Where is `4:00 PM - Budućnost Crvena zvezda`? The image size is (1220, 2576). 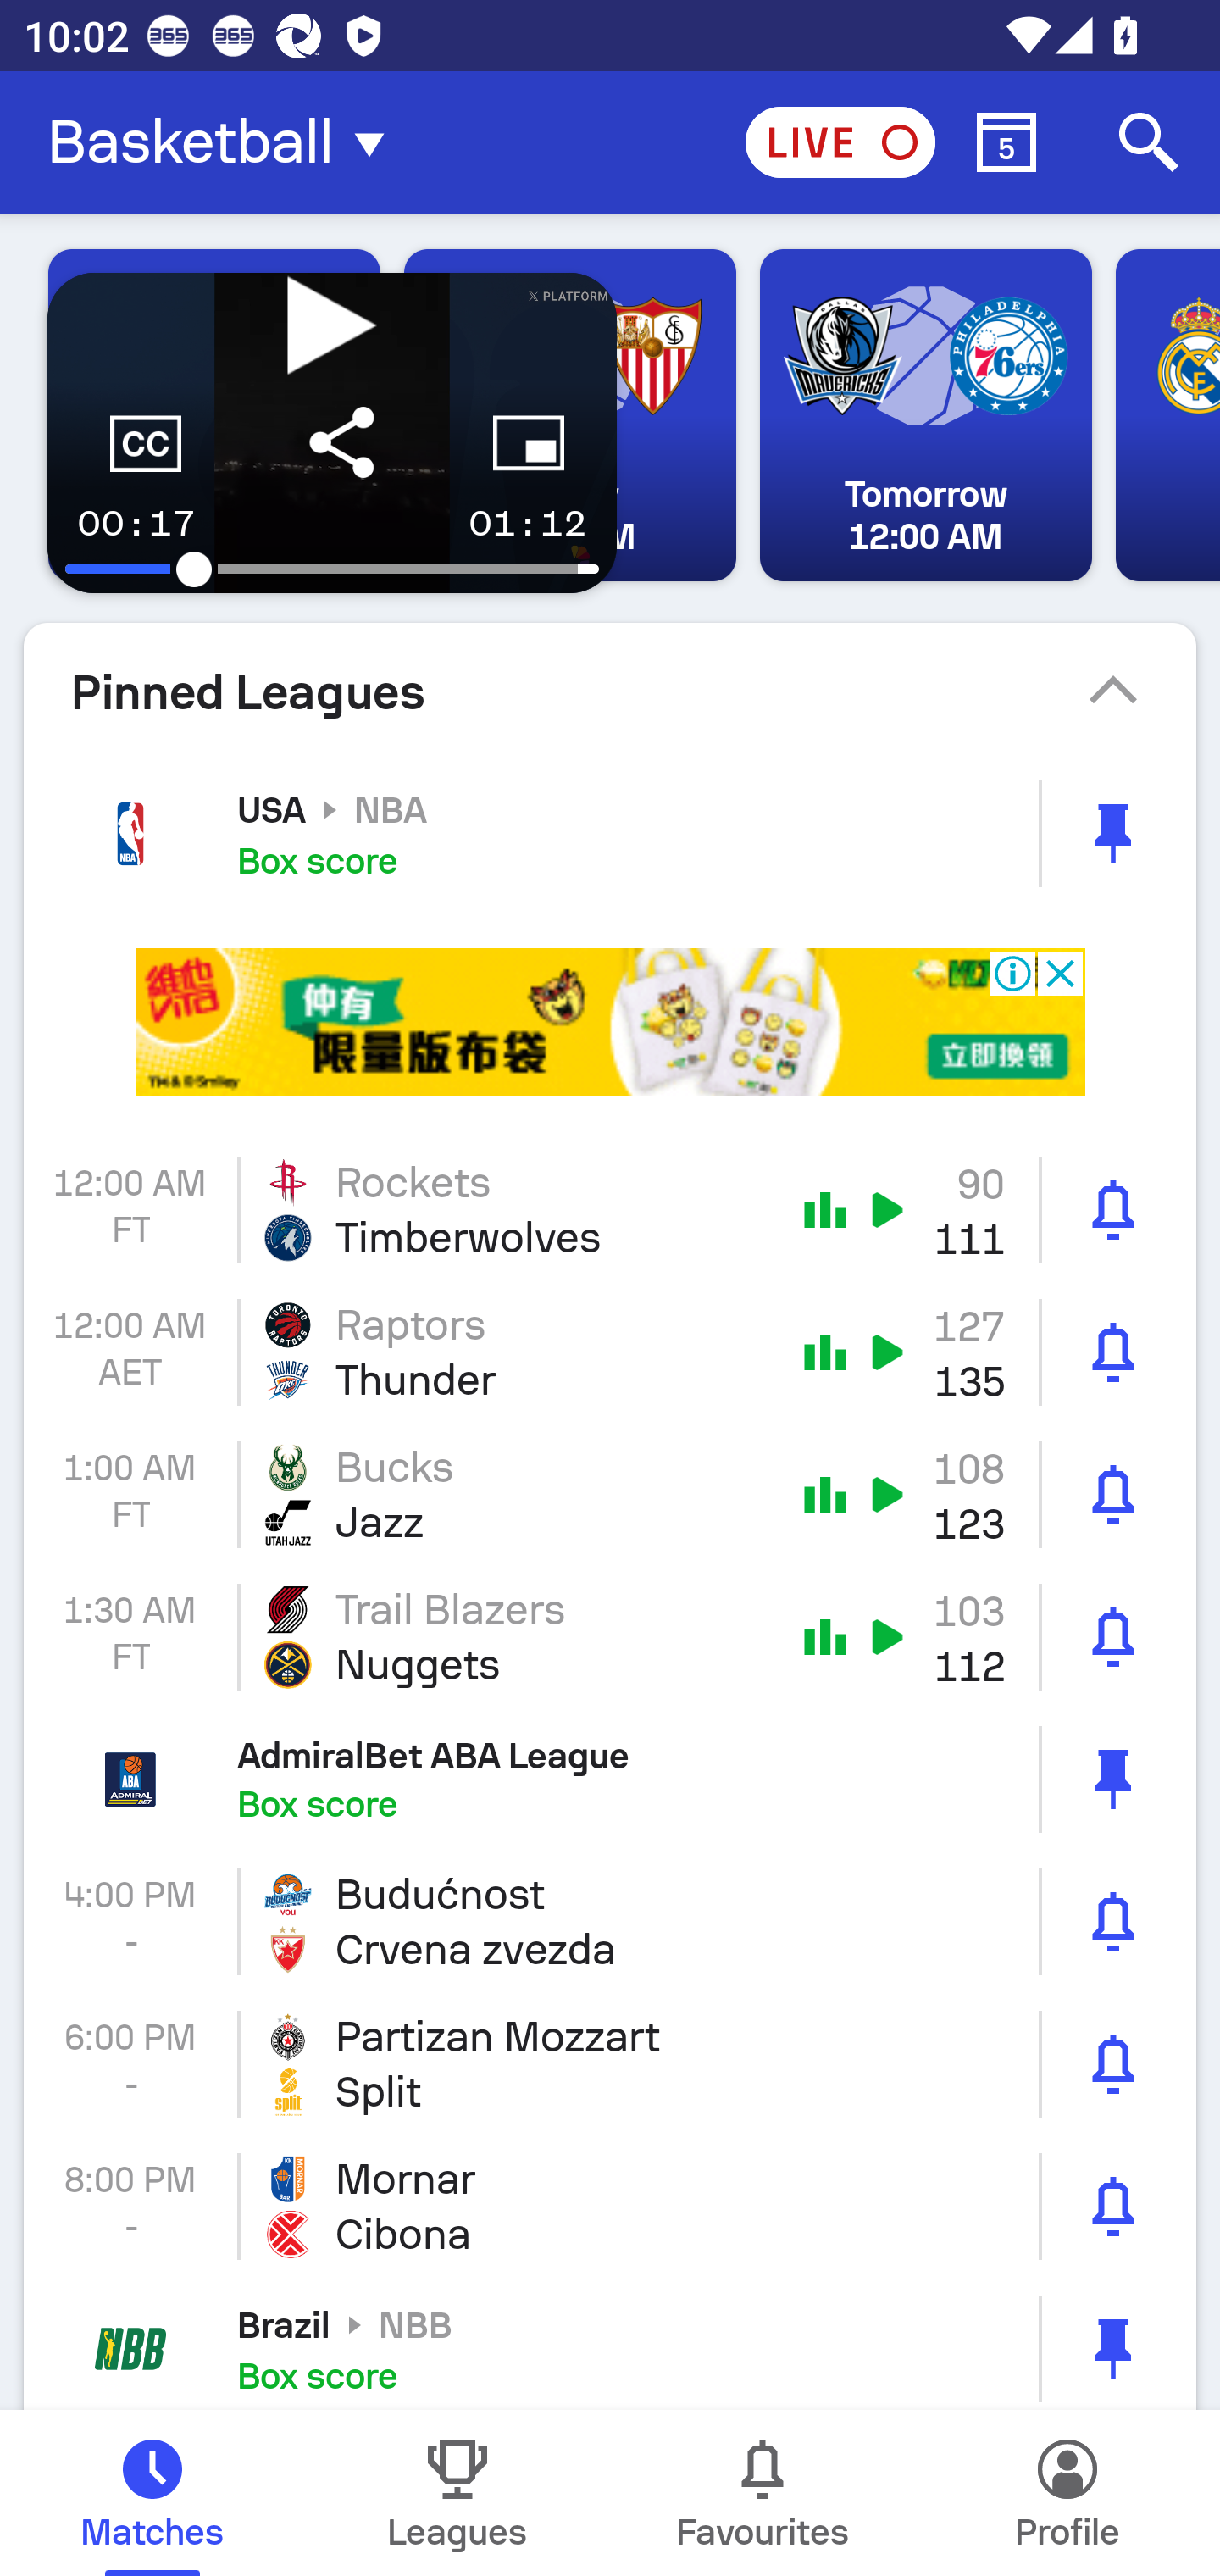
4:00 PM - Budućnost Crvena zvezda is located at coordinates (610, 1921).